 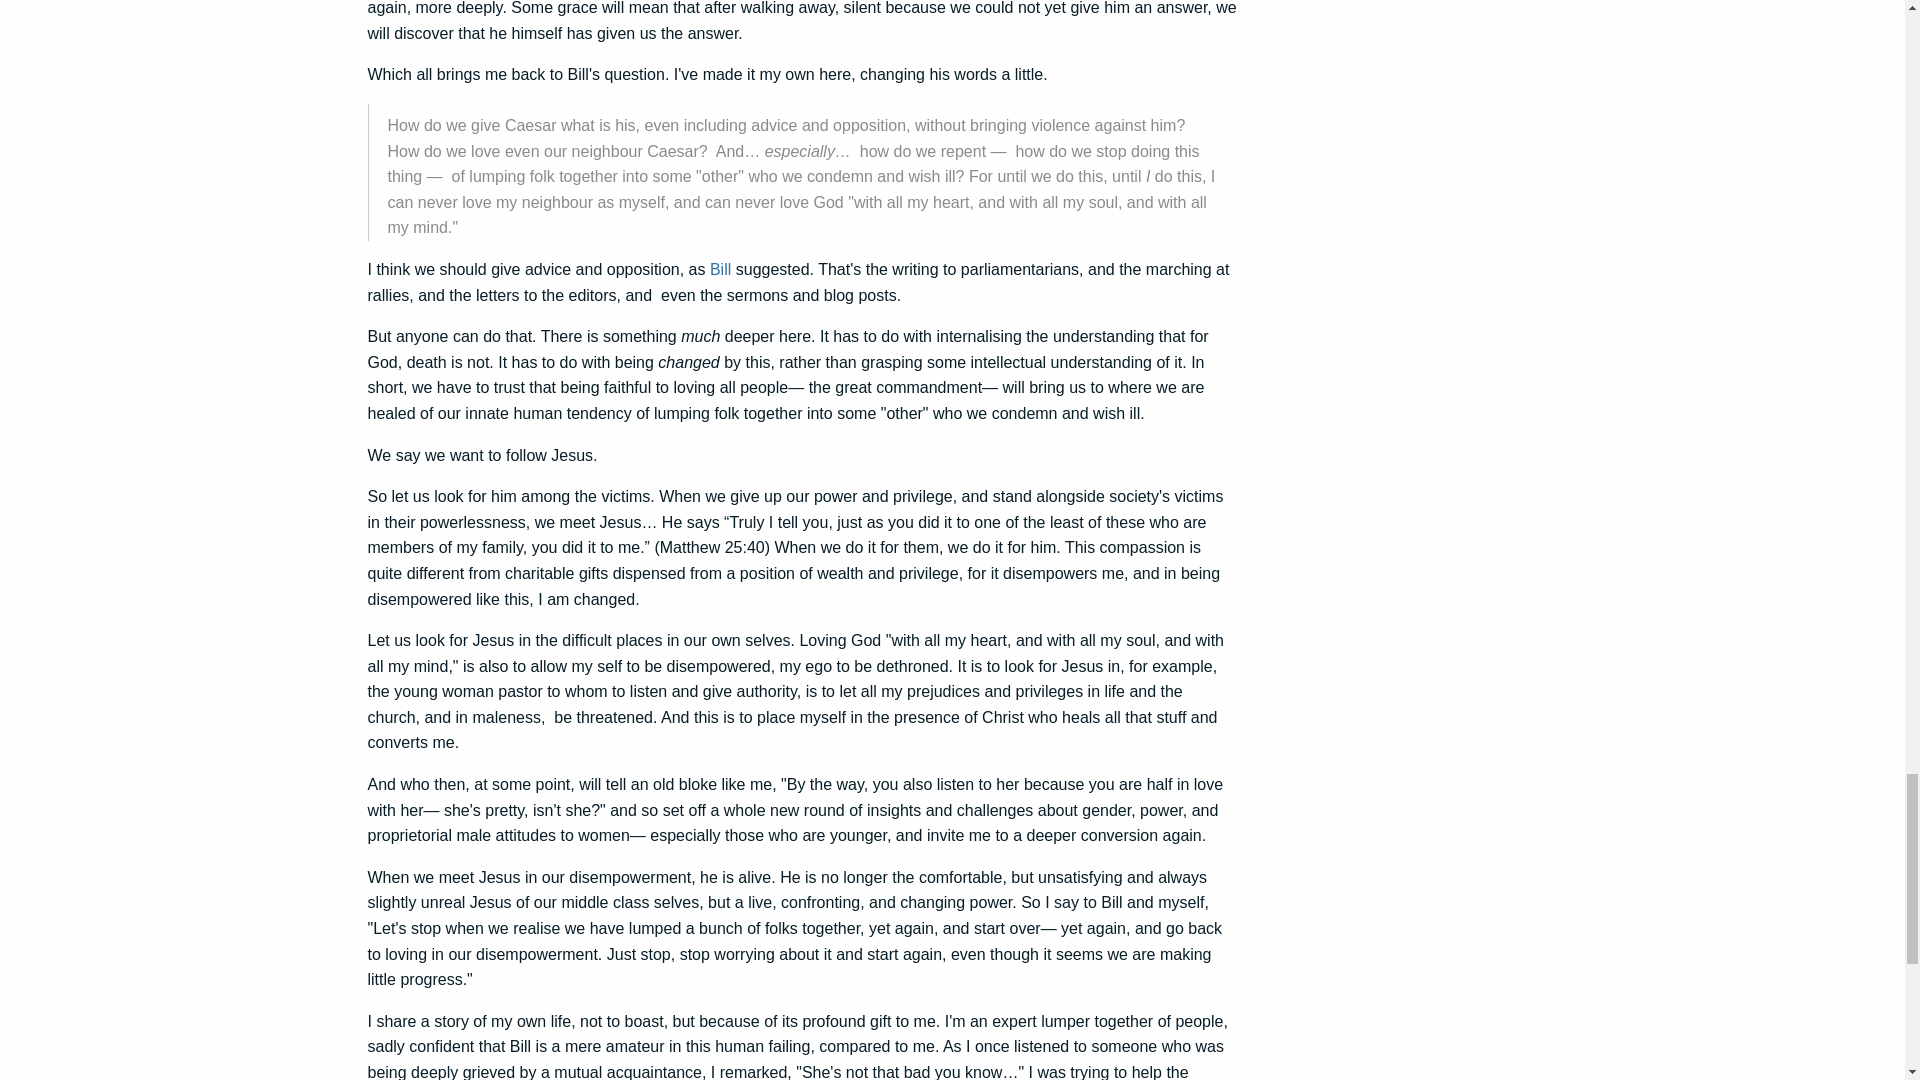 What do you see at coordinates (720, 269) in the screenshot?
I see `Bill` at bounding box center [720, 269].